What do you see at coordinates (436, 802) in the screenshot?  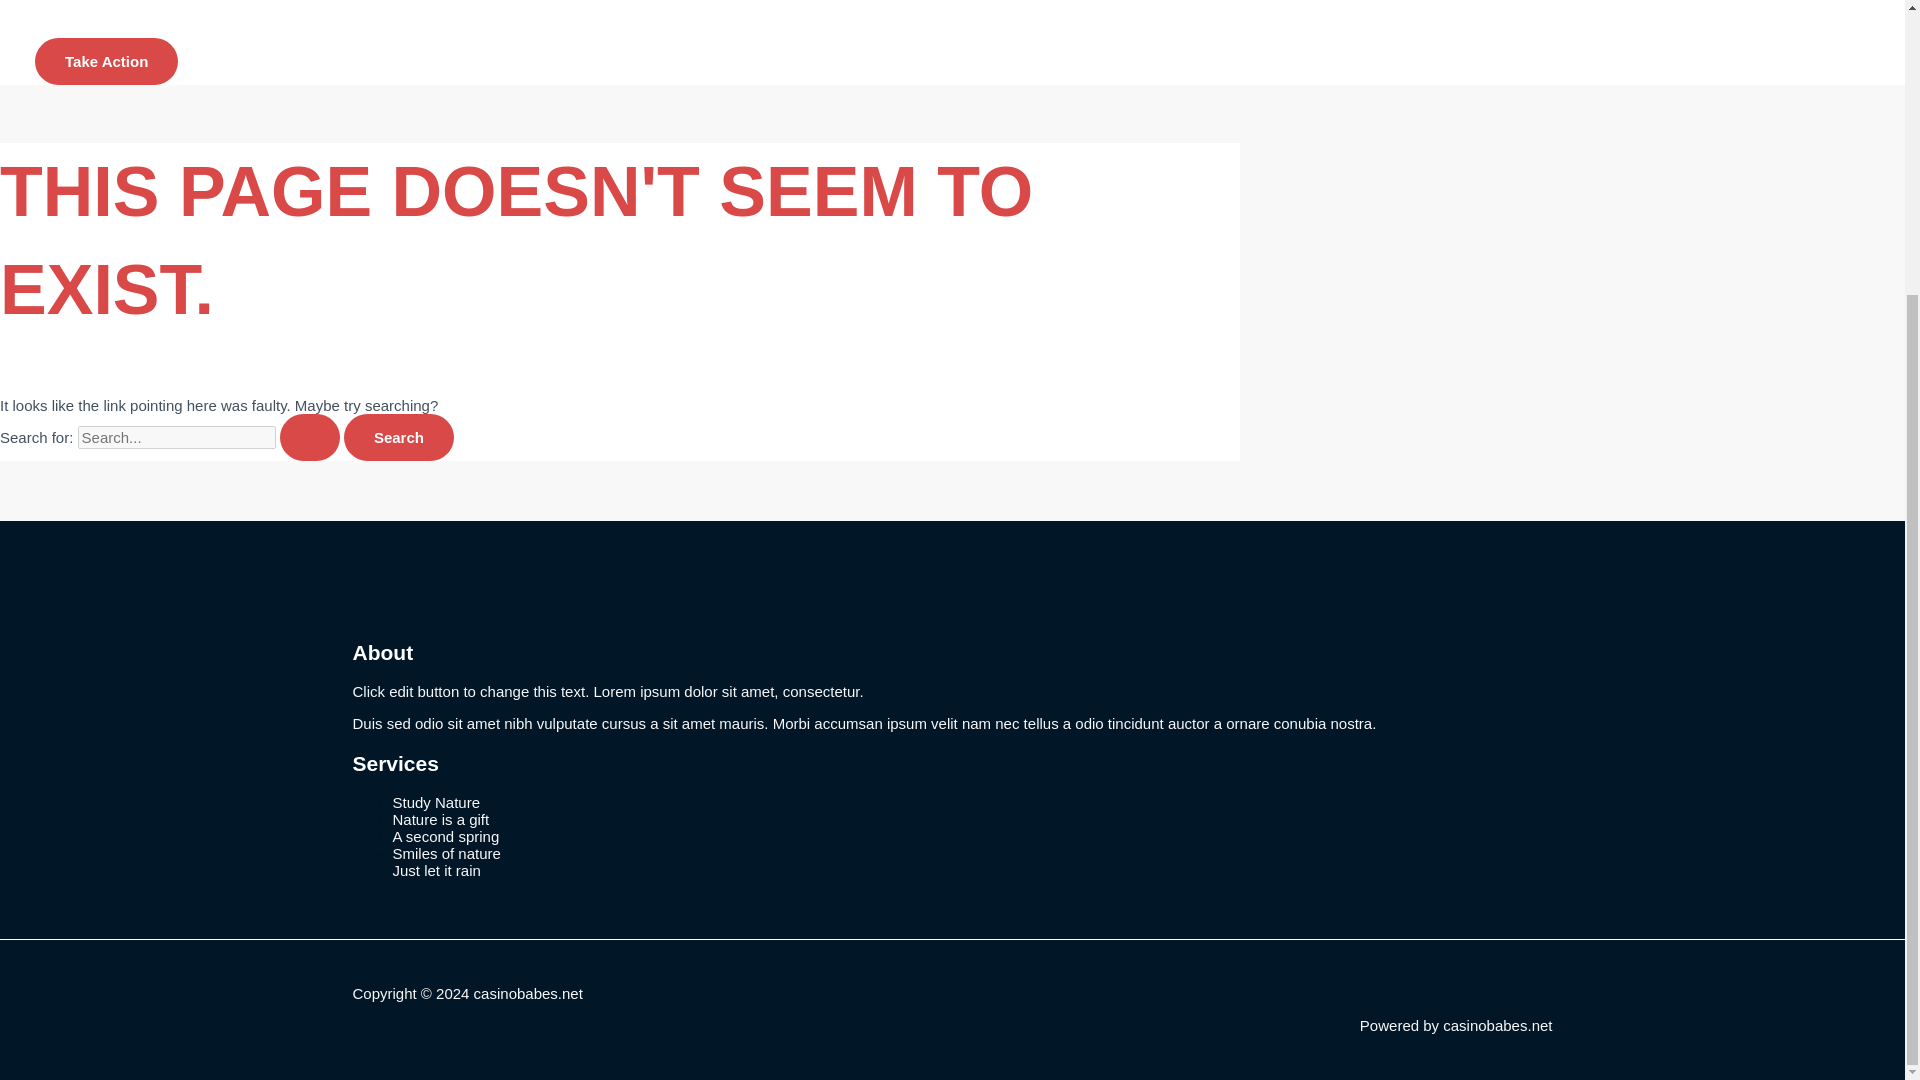 I see `Study Nature` at bounding box center [436, 802].